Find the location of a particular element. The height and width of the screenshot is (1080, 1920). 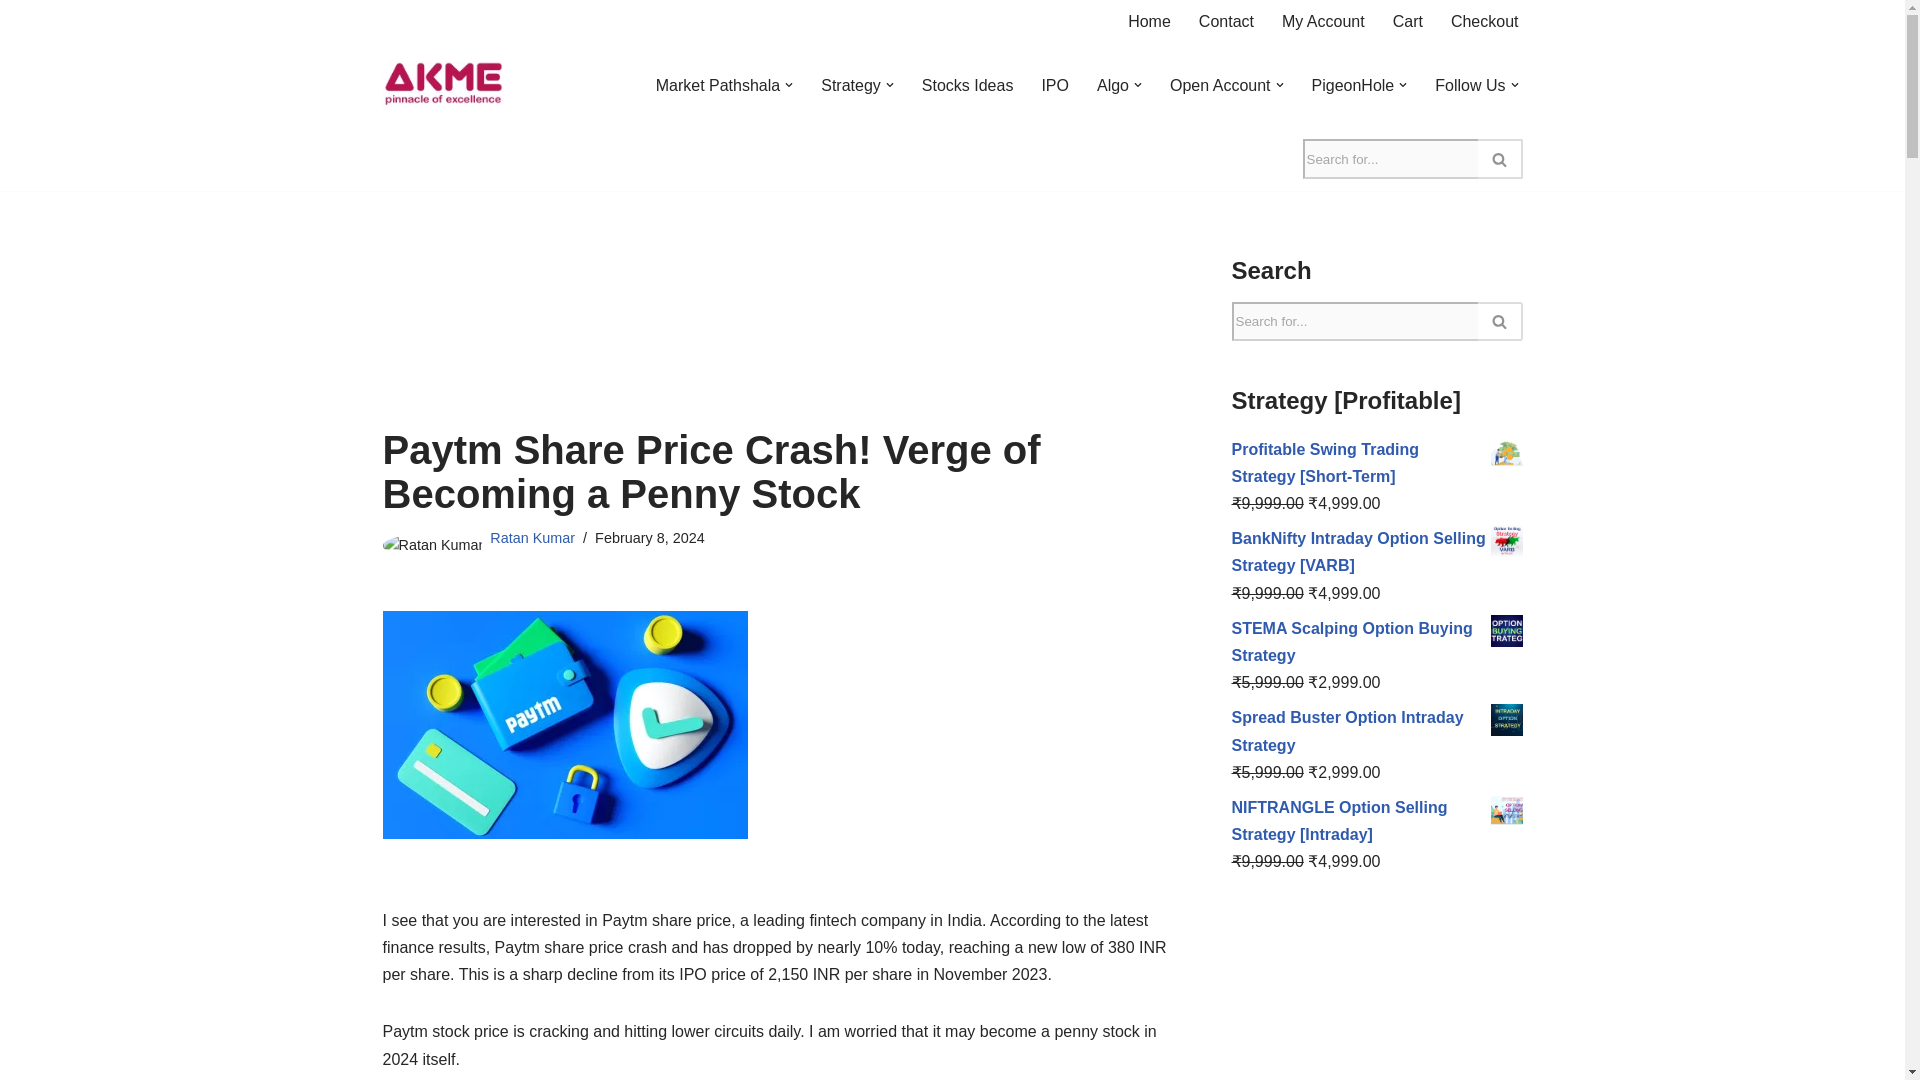

Market Pathshala is located at coordinates (718, 86).